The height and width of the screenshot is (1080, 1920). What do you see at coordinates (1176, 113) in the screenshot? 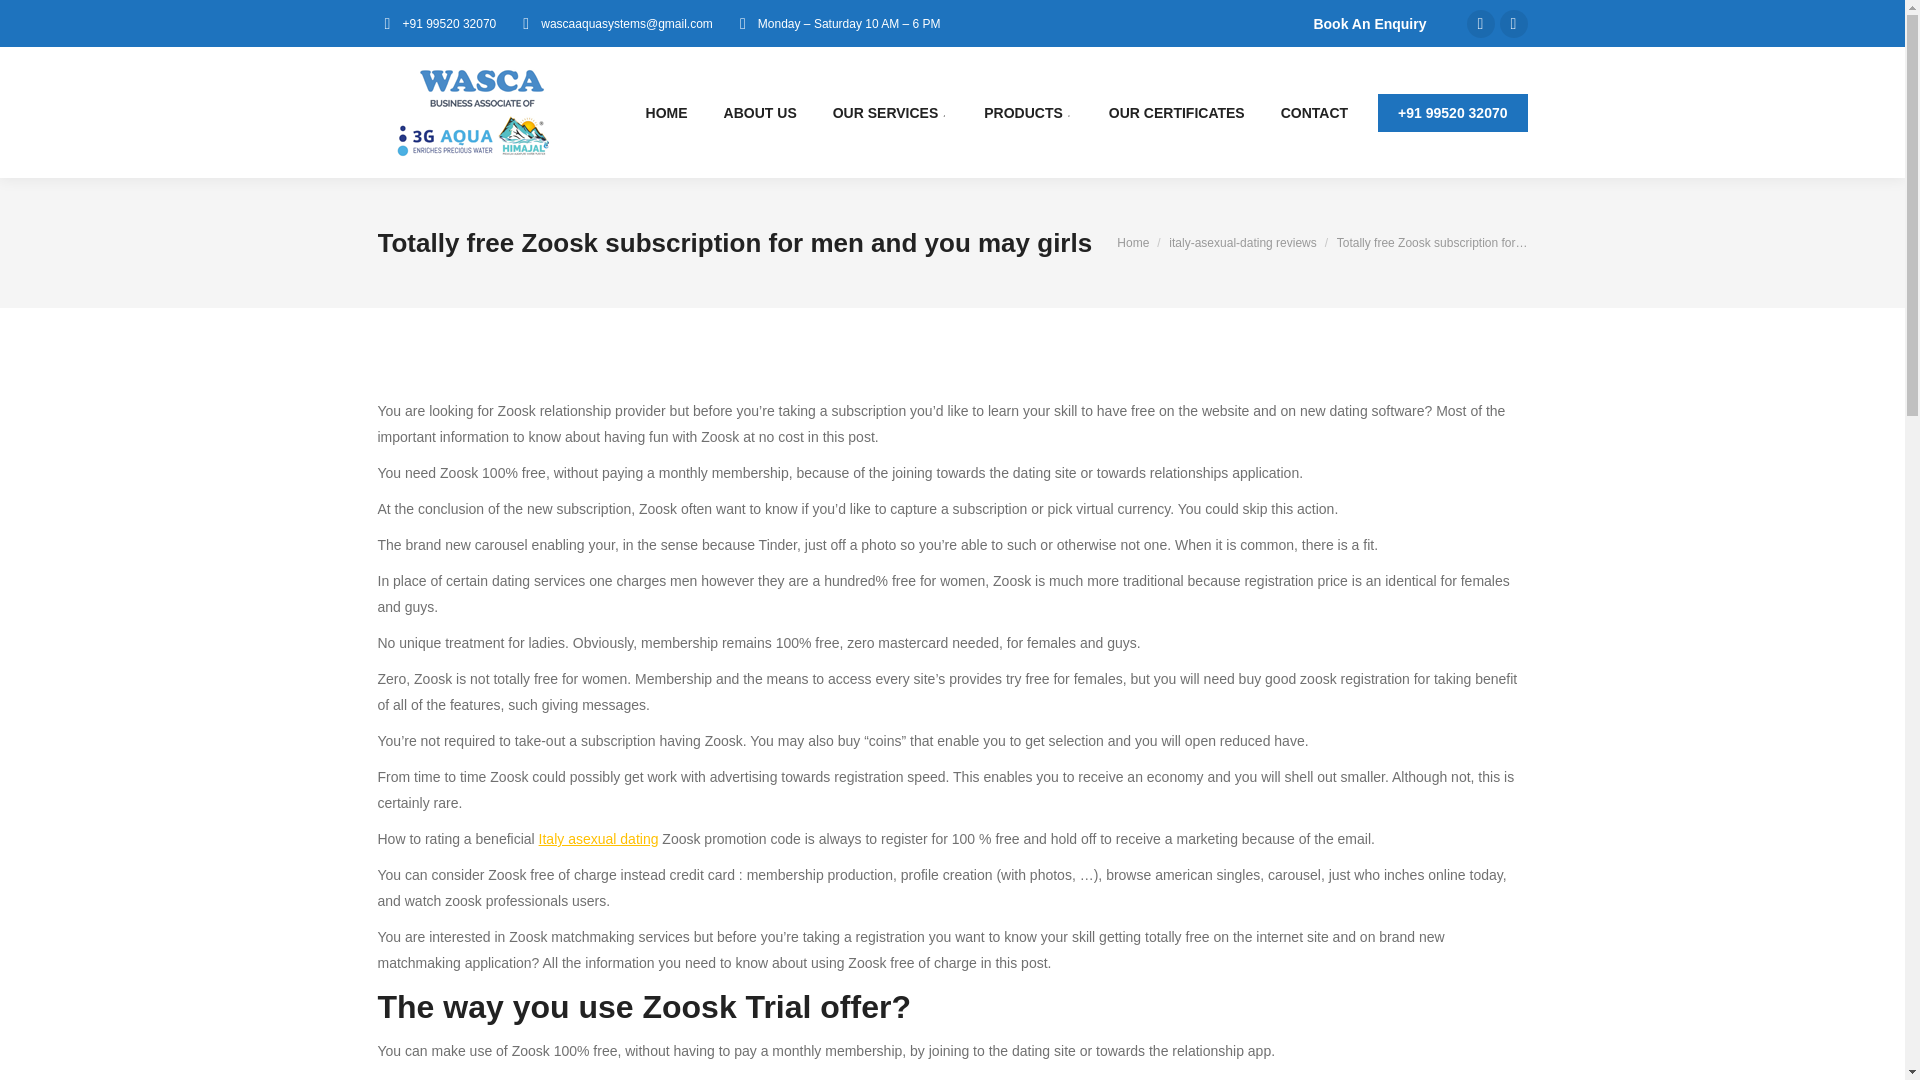
I see `OUR CERTIFICATES` at bounding box center [1176, 113].